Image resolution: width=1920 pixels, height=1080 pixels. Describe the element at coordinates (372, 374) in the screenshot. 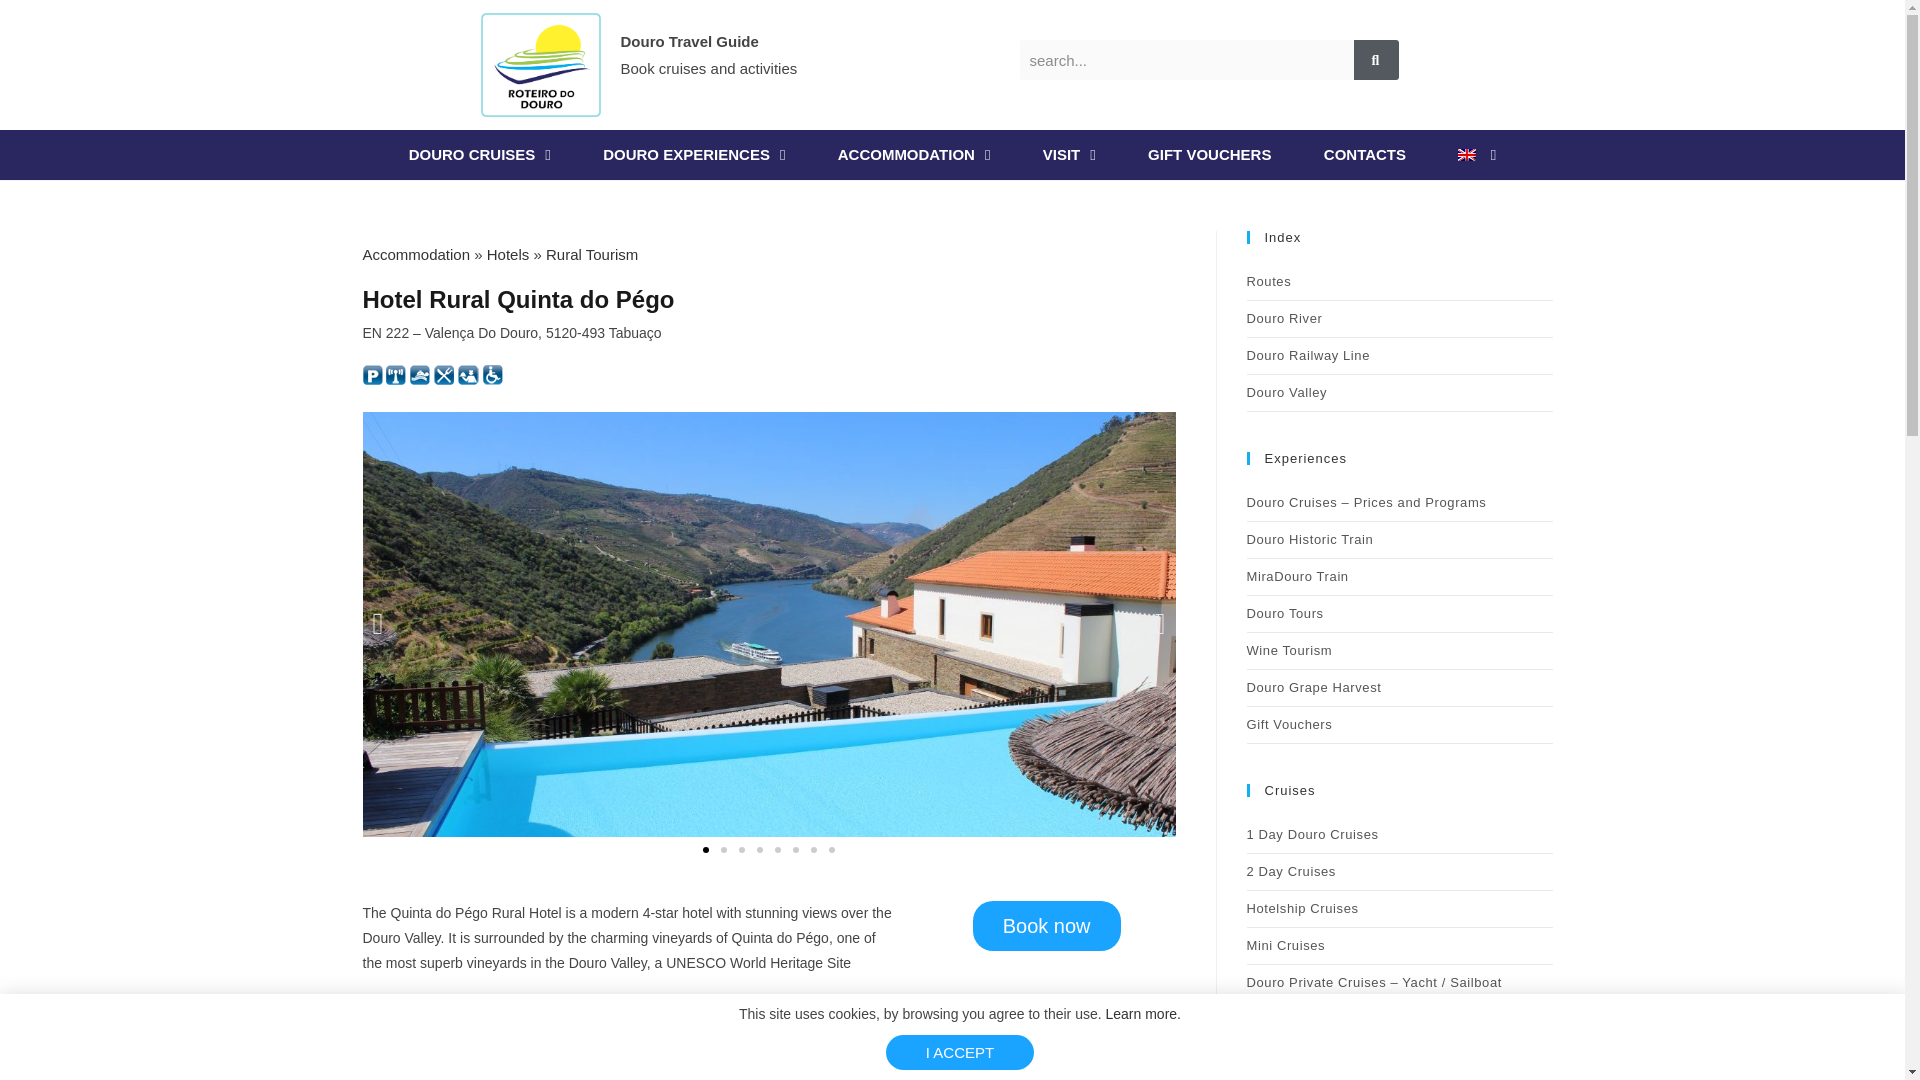

I see `parking` at that location.